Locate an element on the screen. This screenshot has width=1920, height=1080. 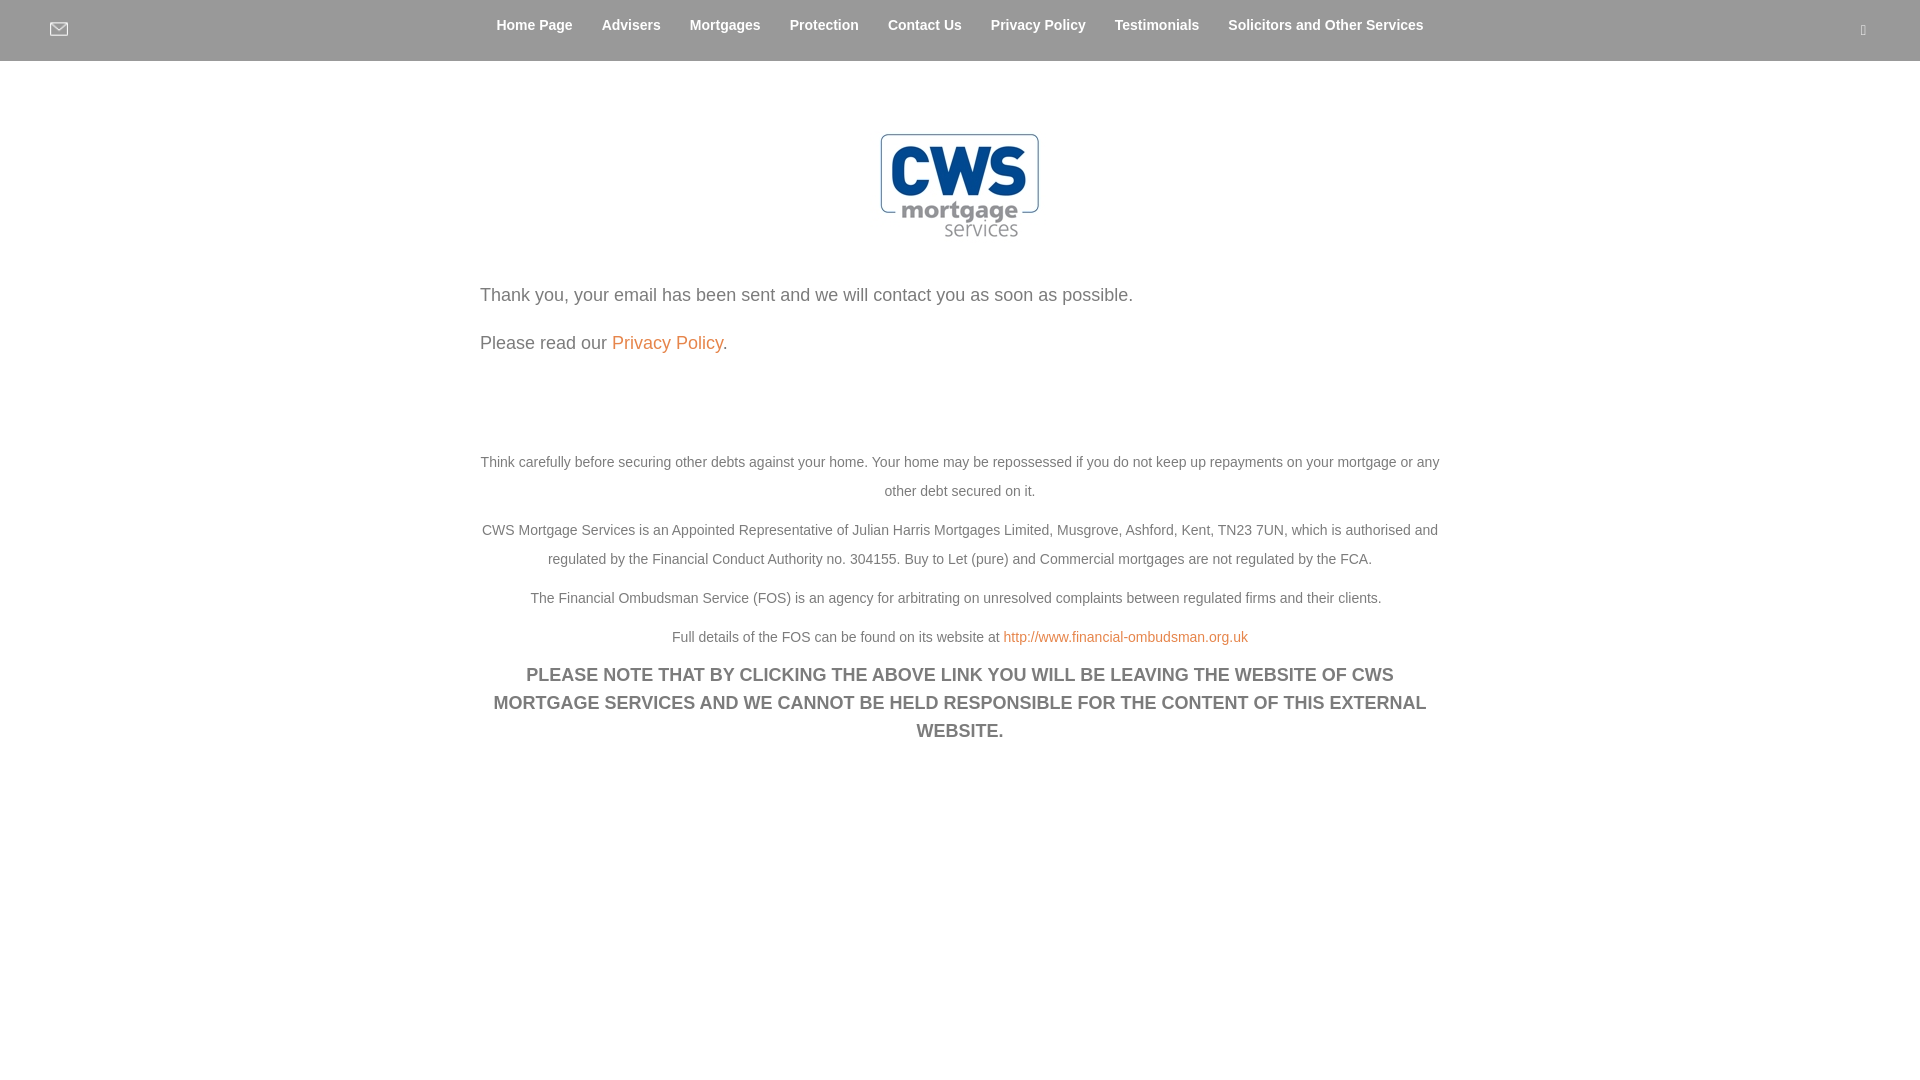
Protection is located at coordinates (824, 24).